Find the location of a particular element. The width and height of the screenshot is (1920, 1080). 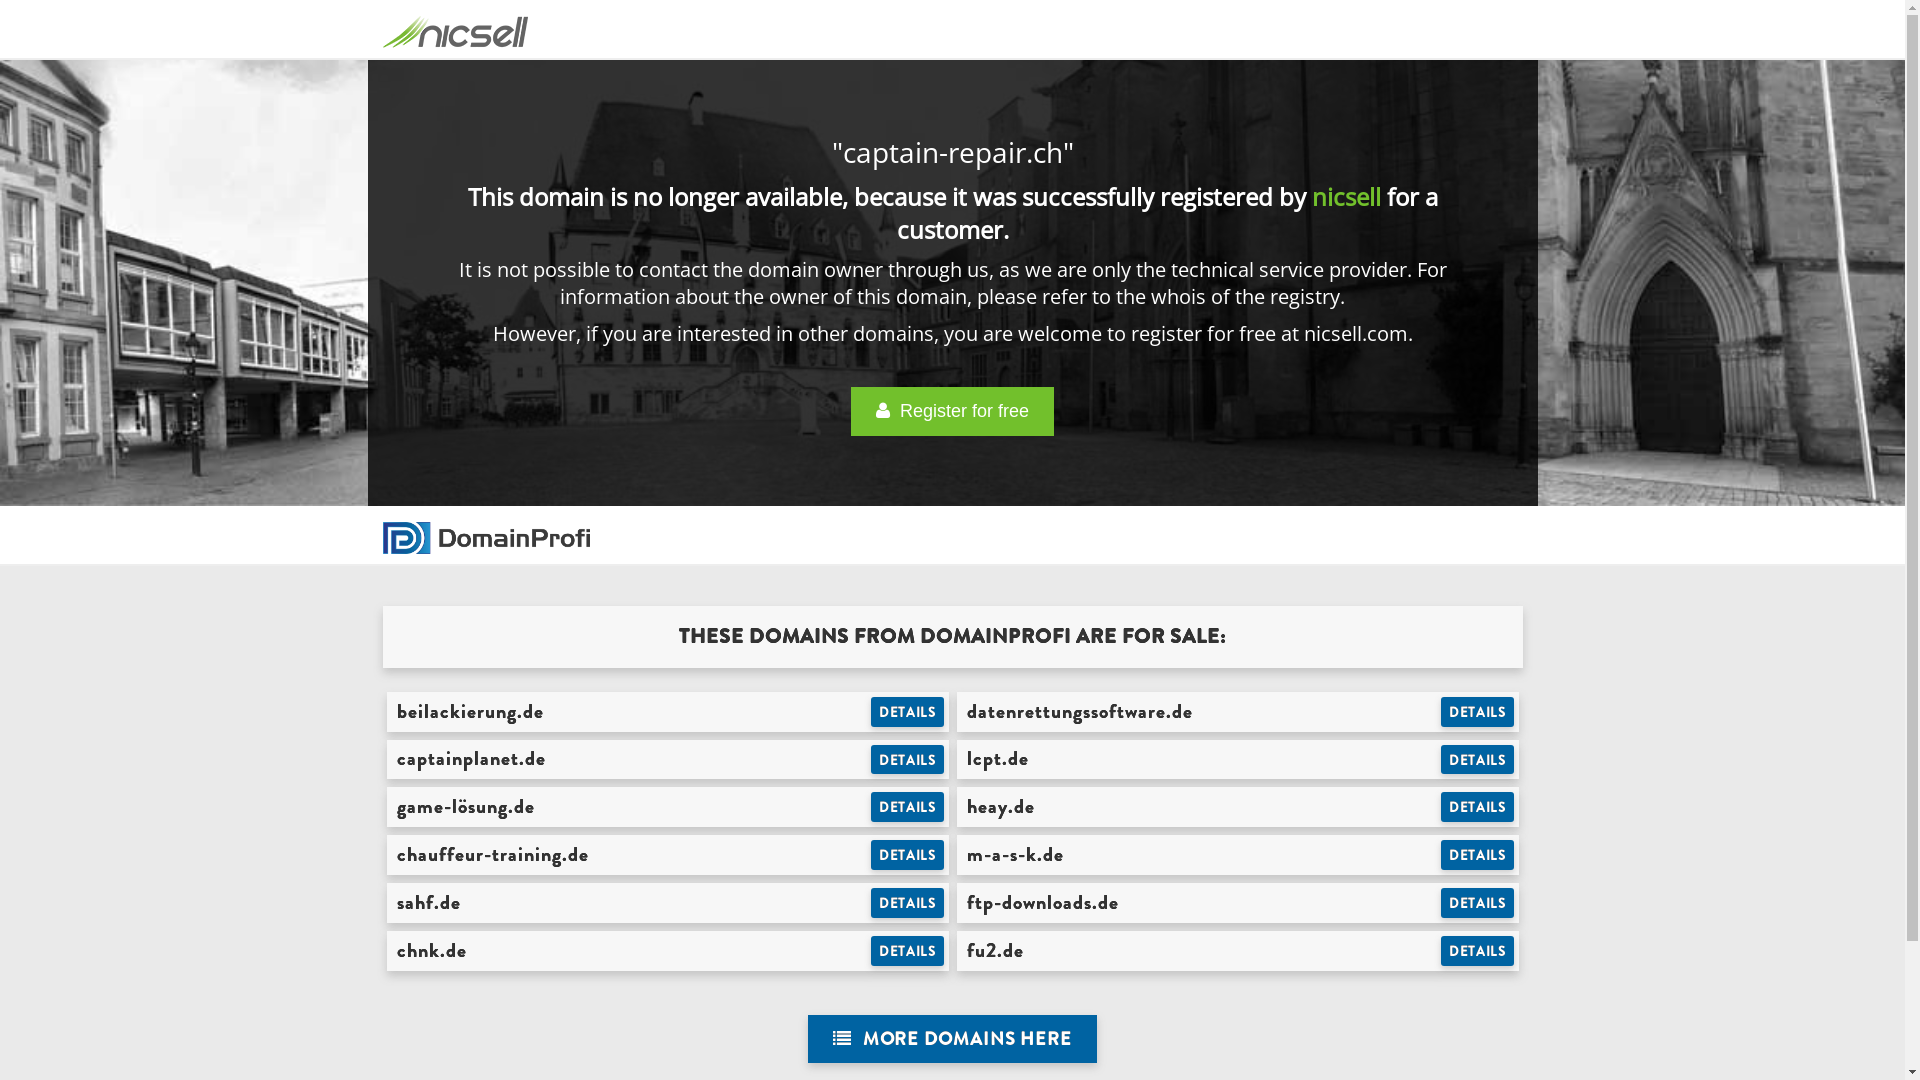

DETAILS is located at coordinates (1478, 903).